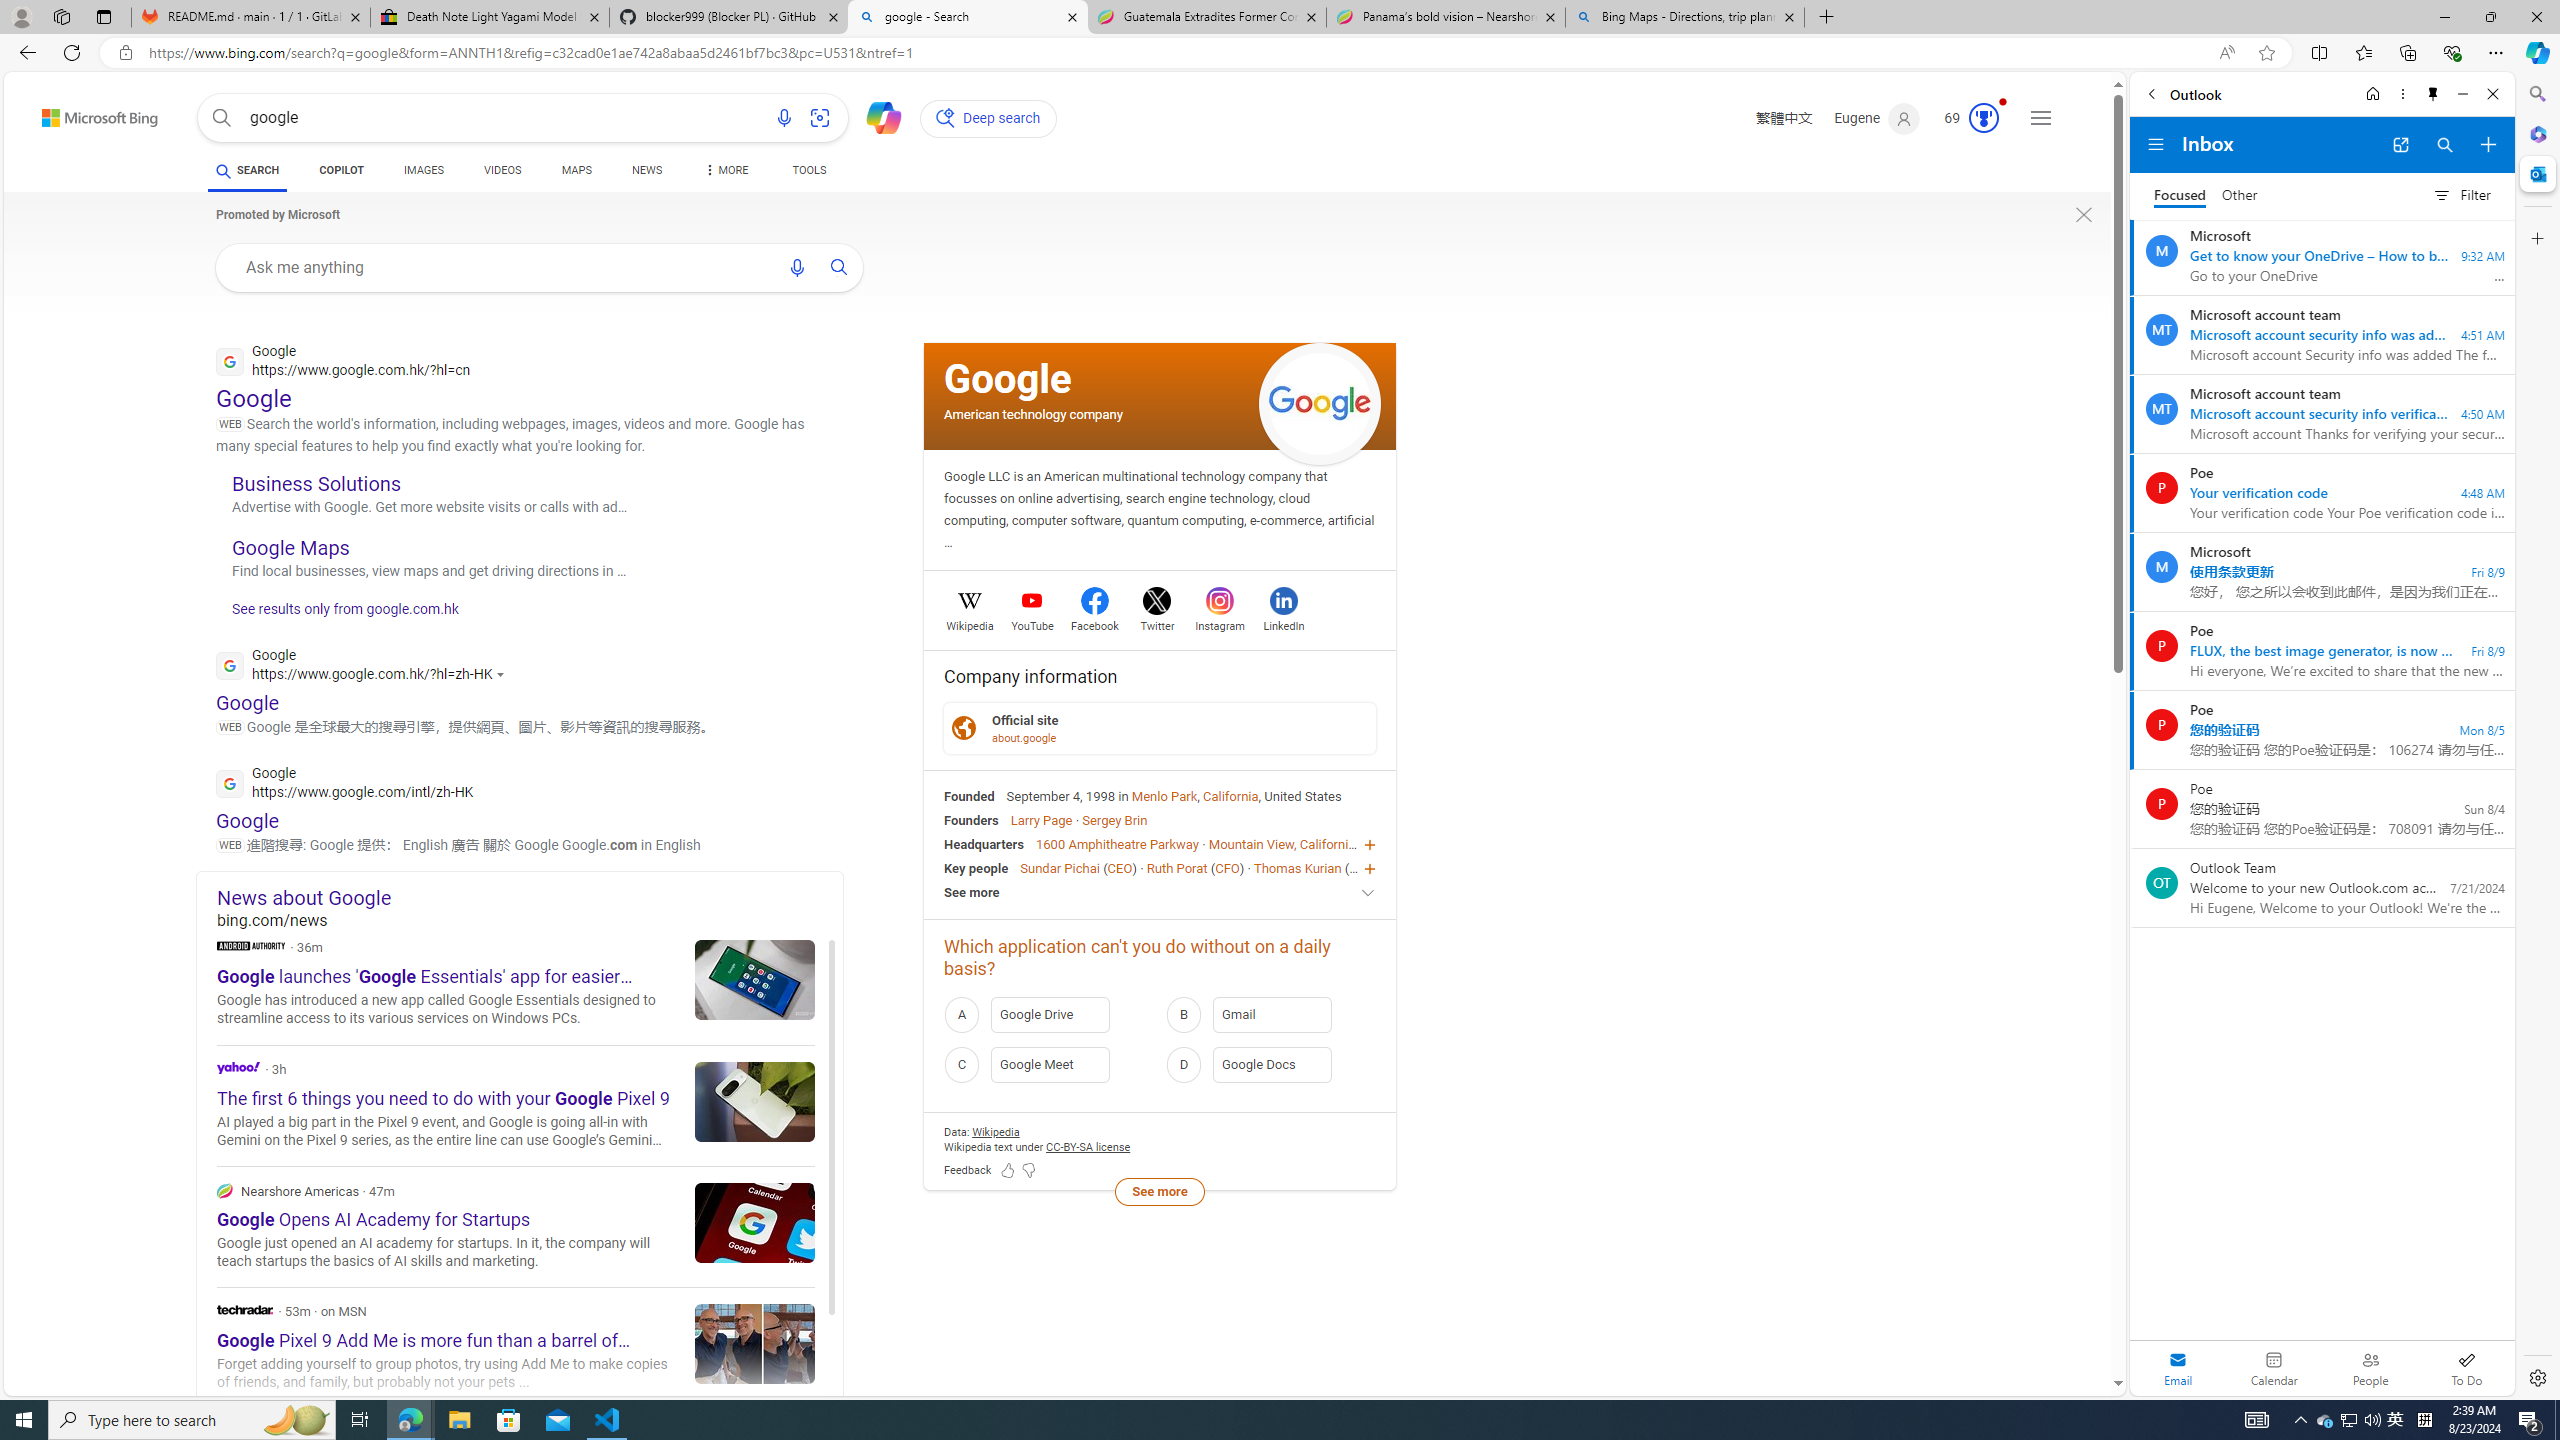  I want to click on Official siteabout.google, so click(1160, 728).